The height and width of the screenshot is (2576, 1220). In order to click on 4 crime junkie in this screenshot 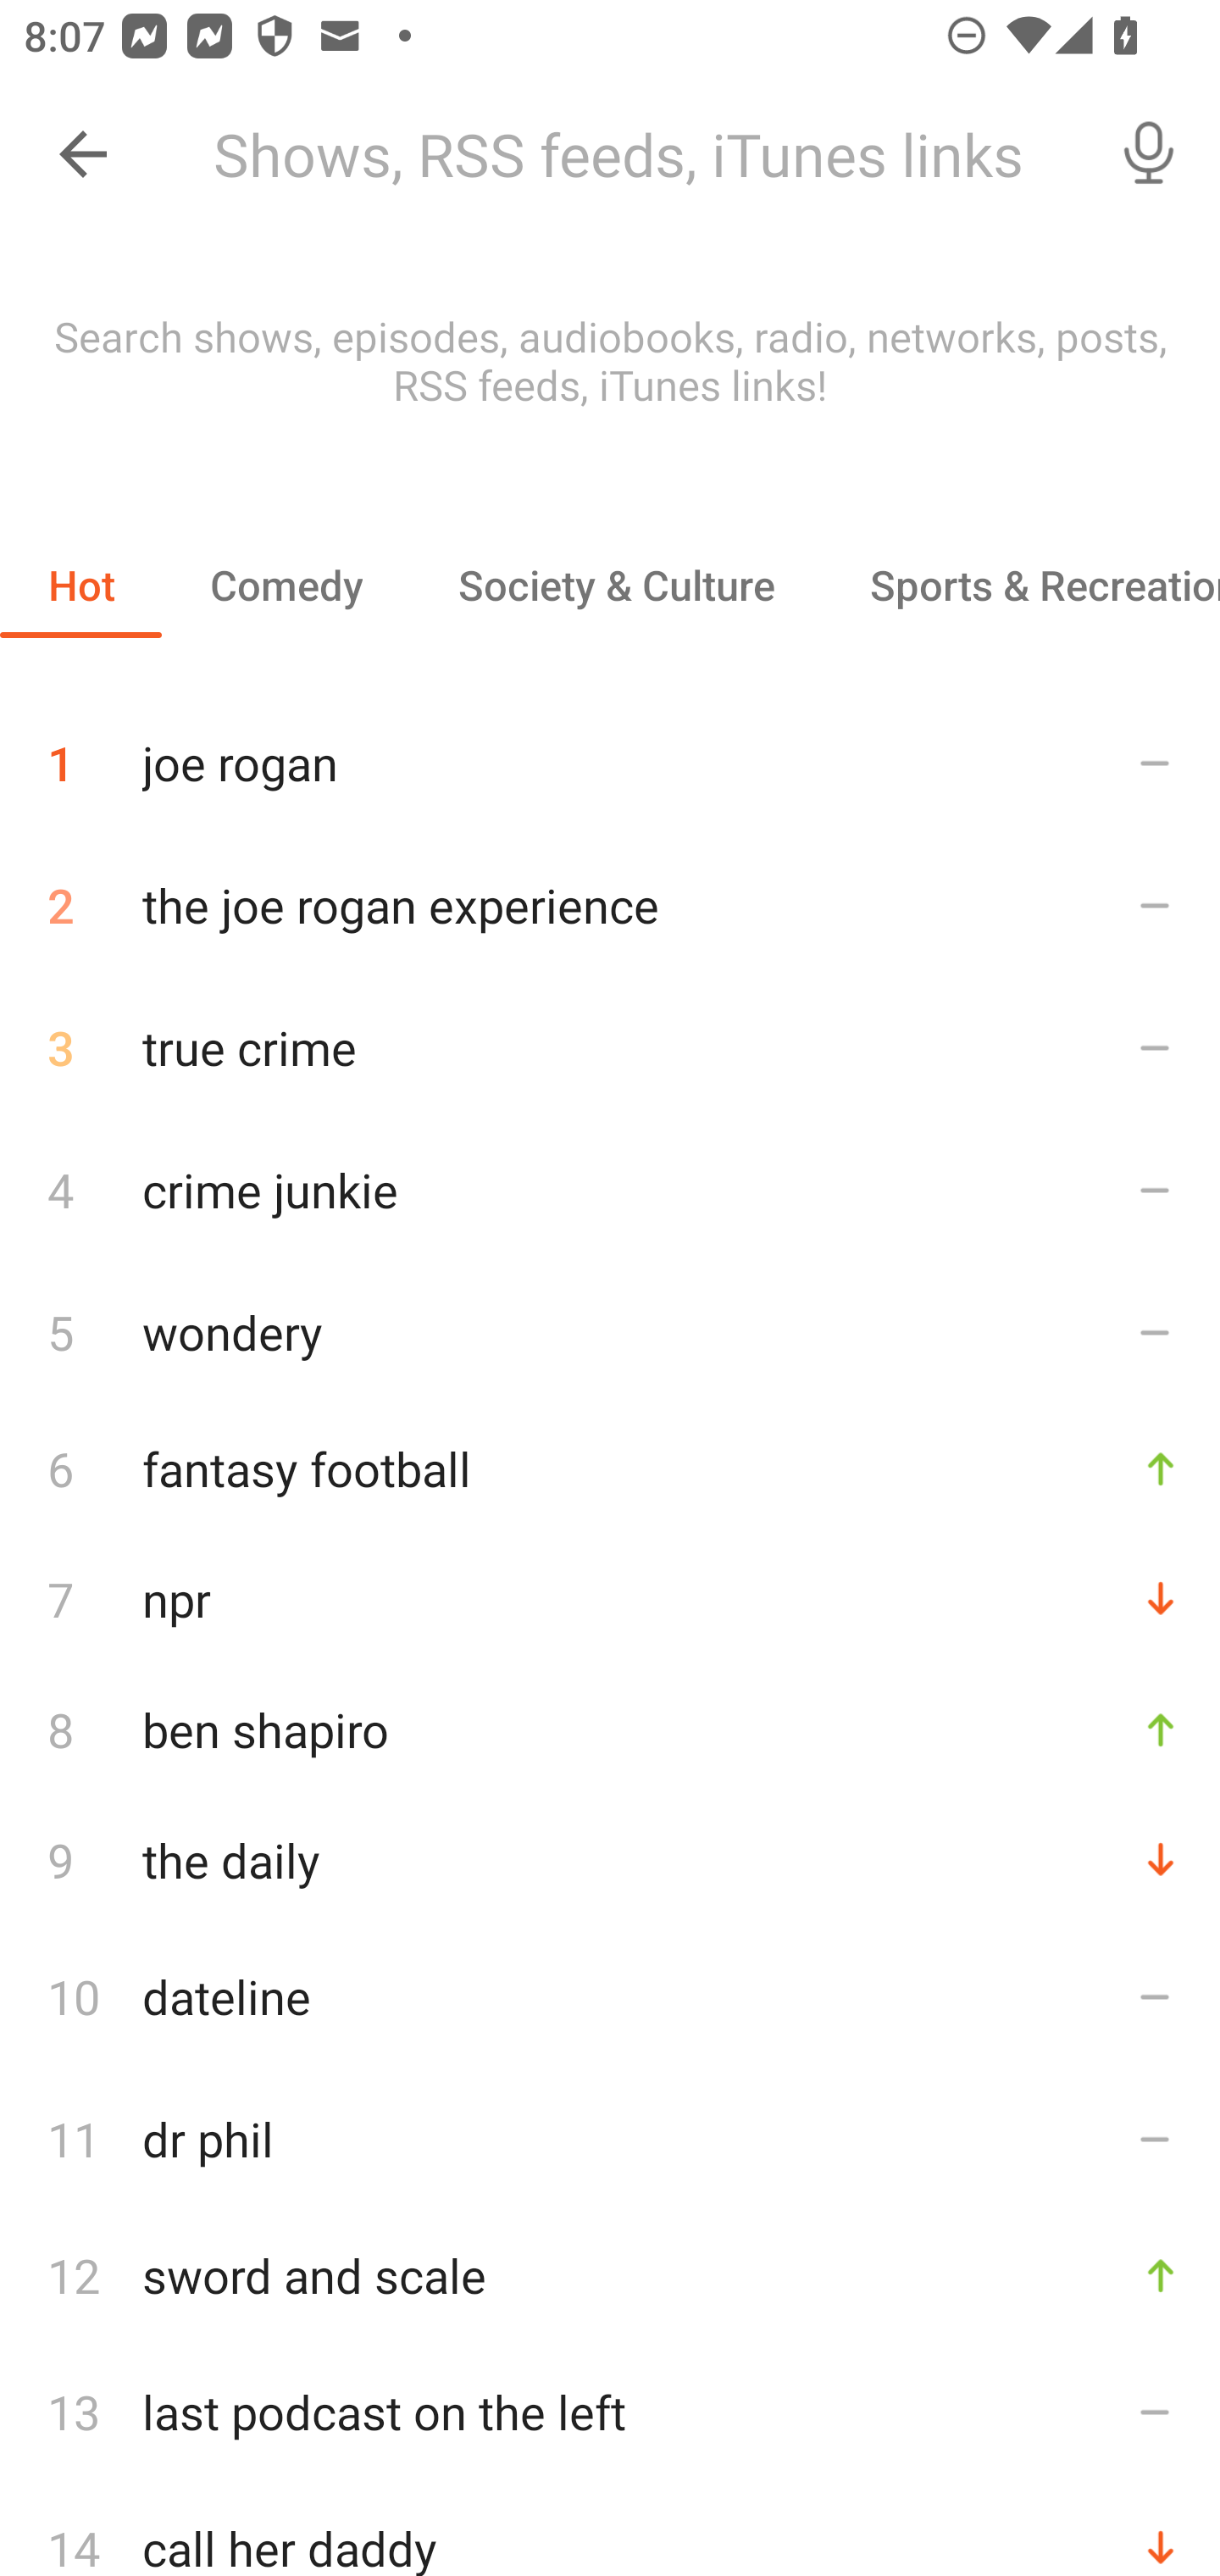, I will do `click(610, 1188)`.